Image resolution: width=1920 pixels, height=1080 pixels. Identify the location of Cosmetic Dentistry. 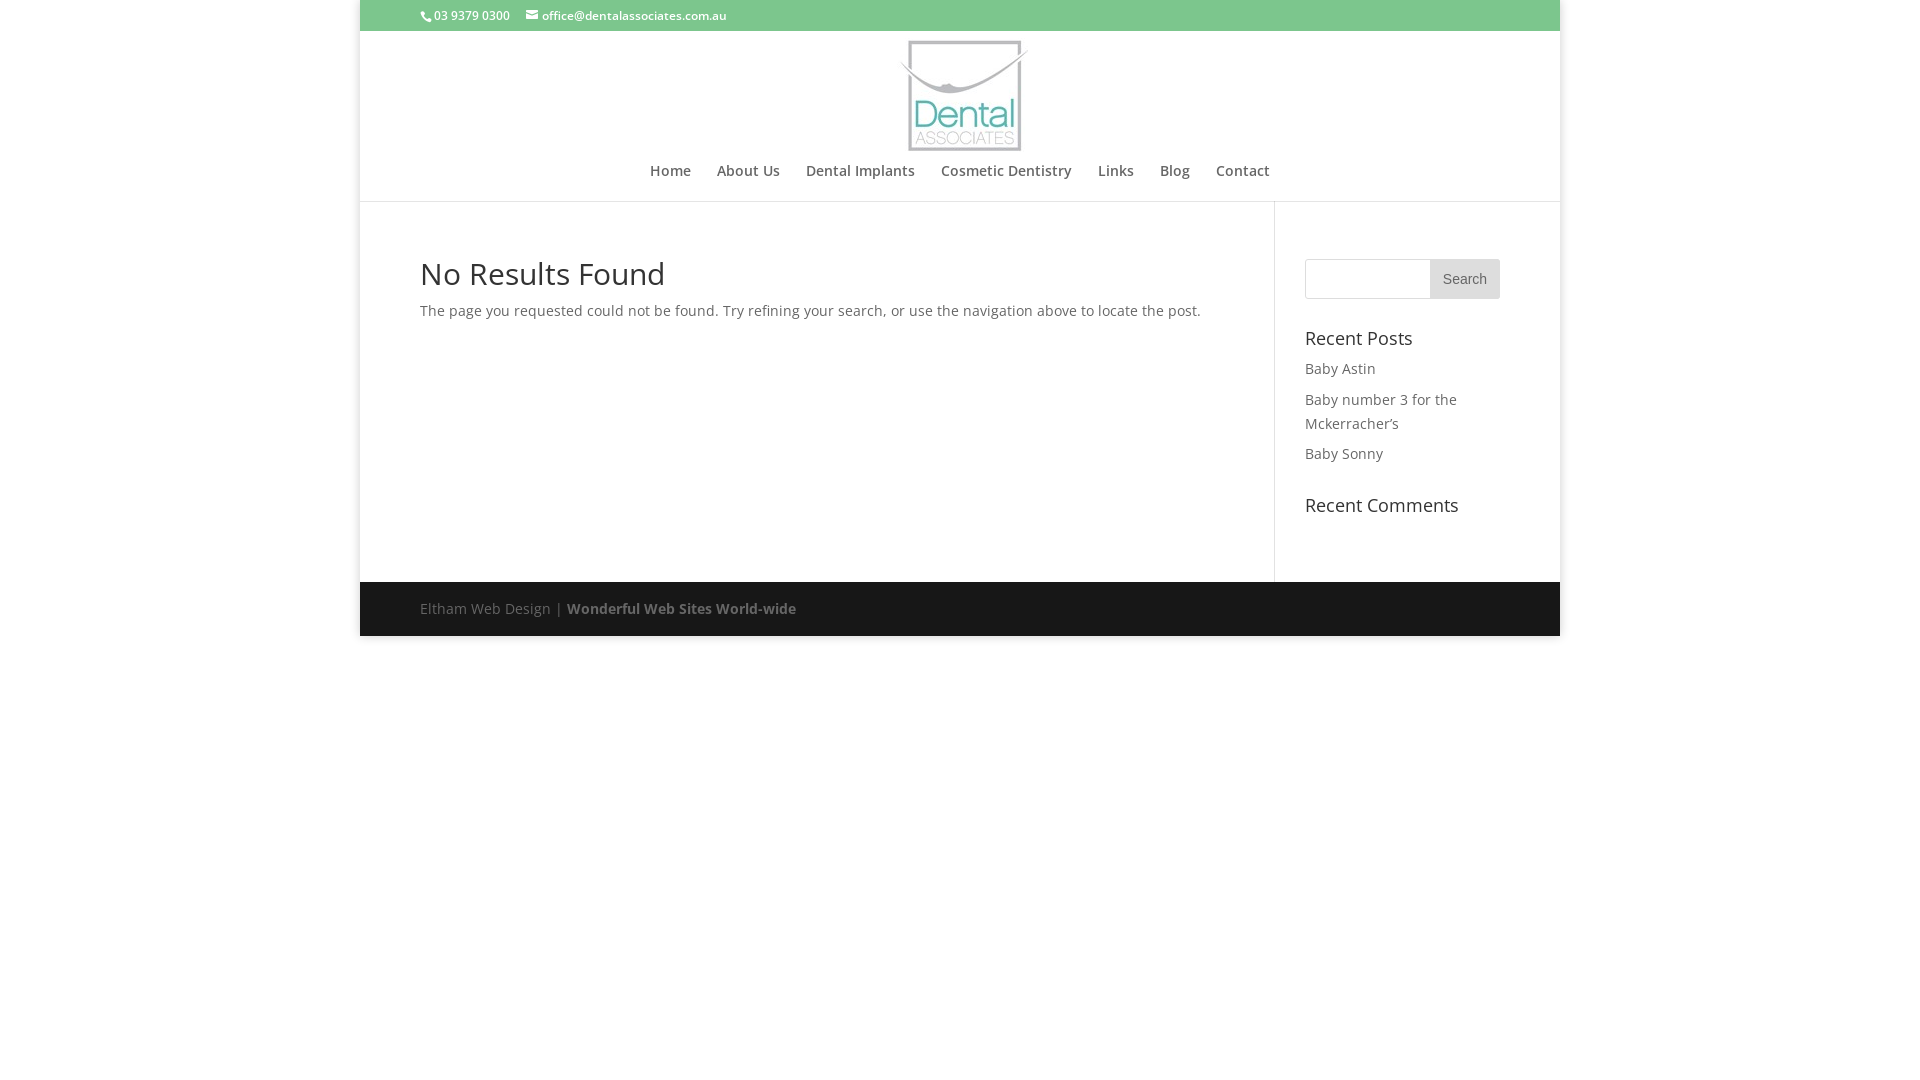
(1006, 182).